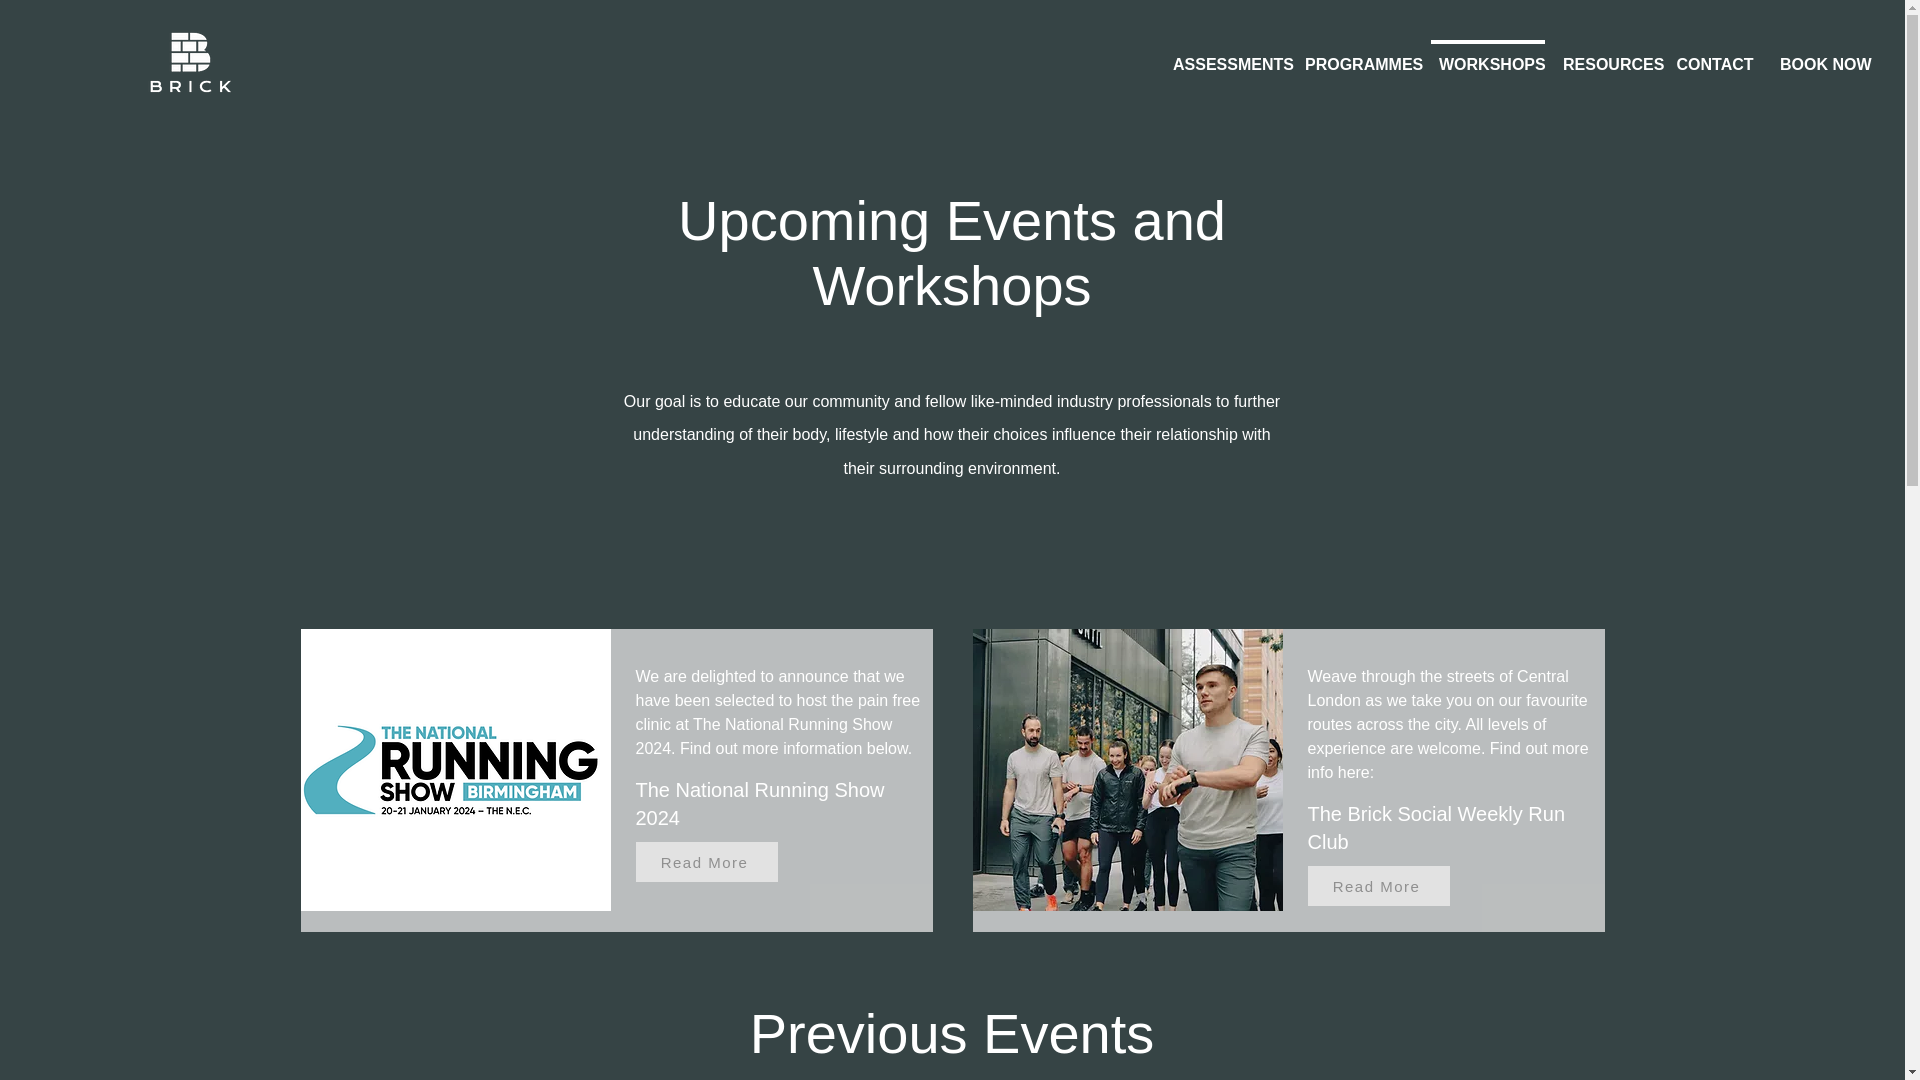 This screenshot has height=1080, width=1920. I want to click on BOOK NOW, so click(1822, 55).